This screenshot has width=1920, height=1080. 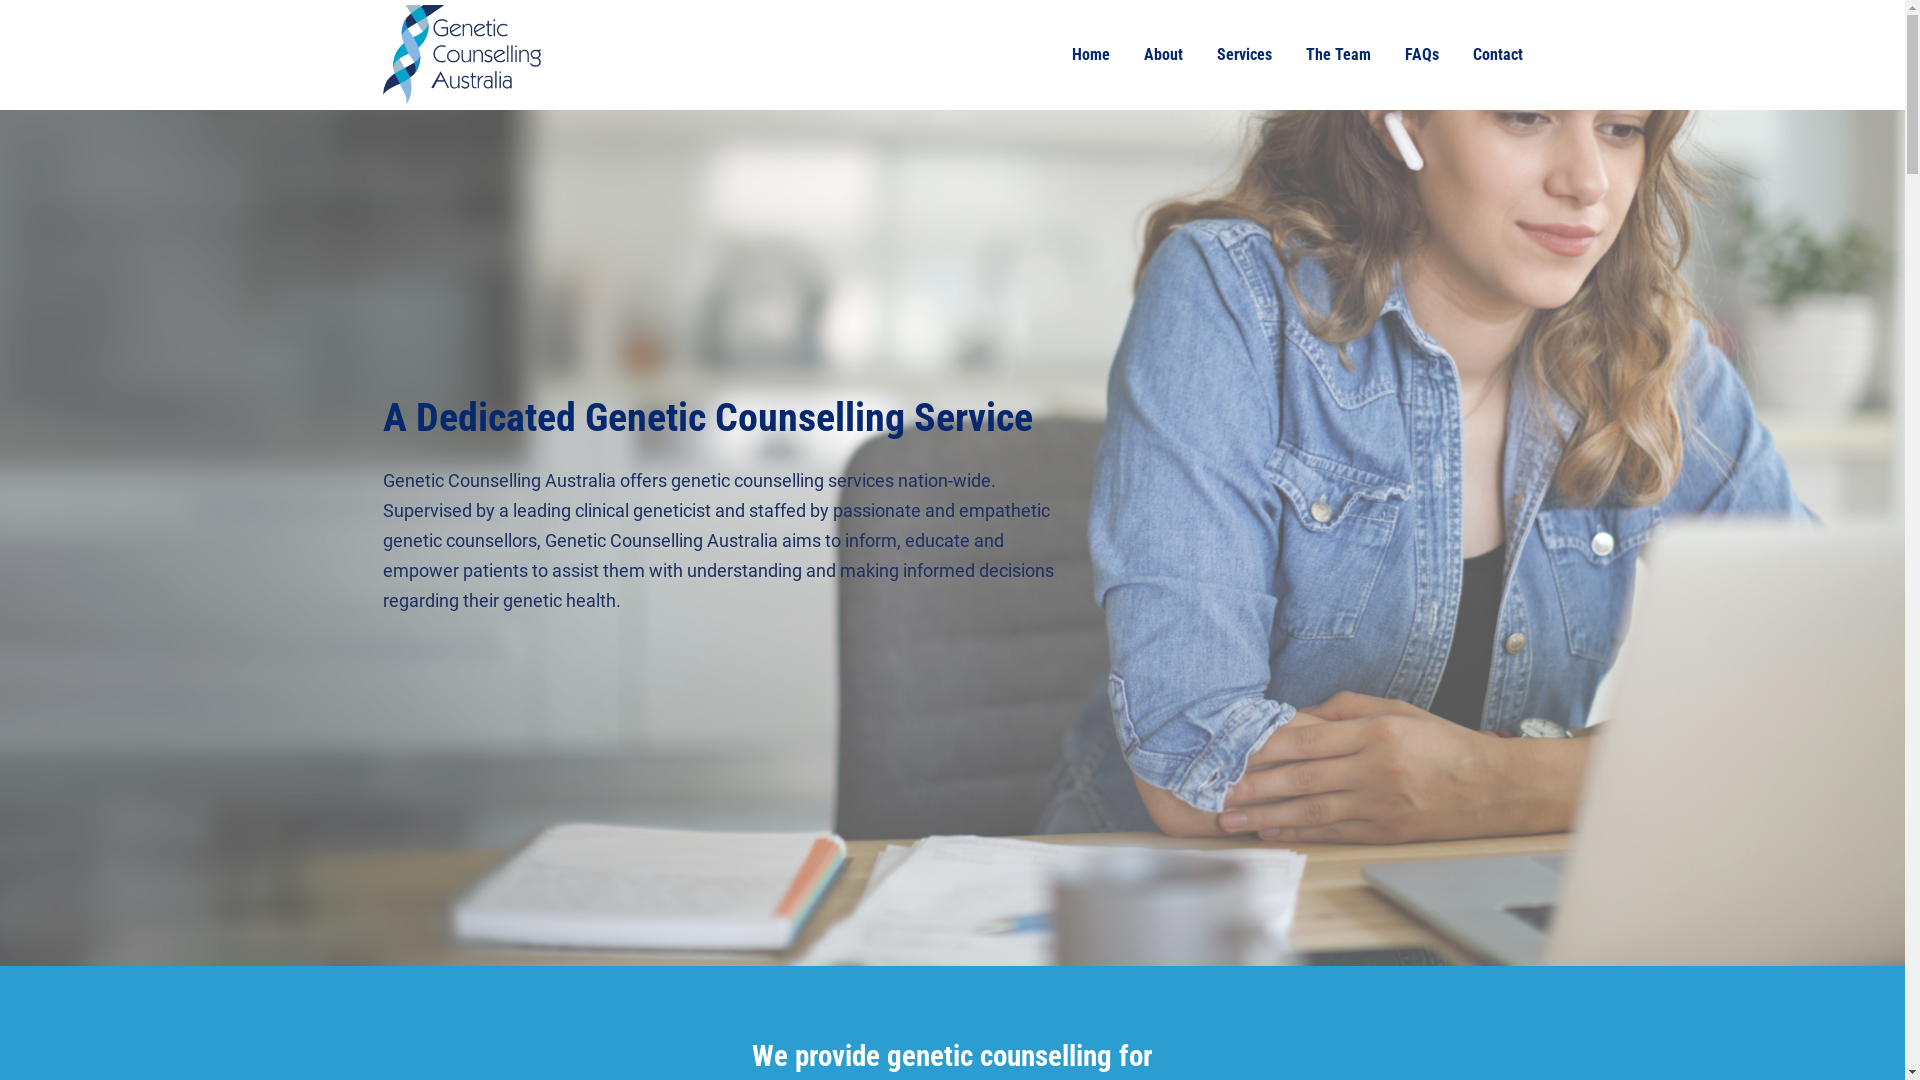 I want to click on The Team, so click(x=1338, y=54).